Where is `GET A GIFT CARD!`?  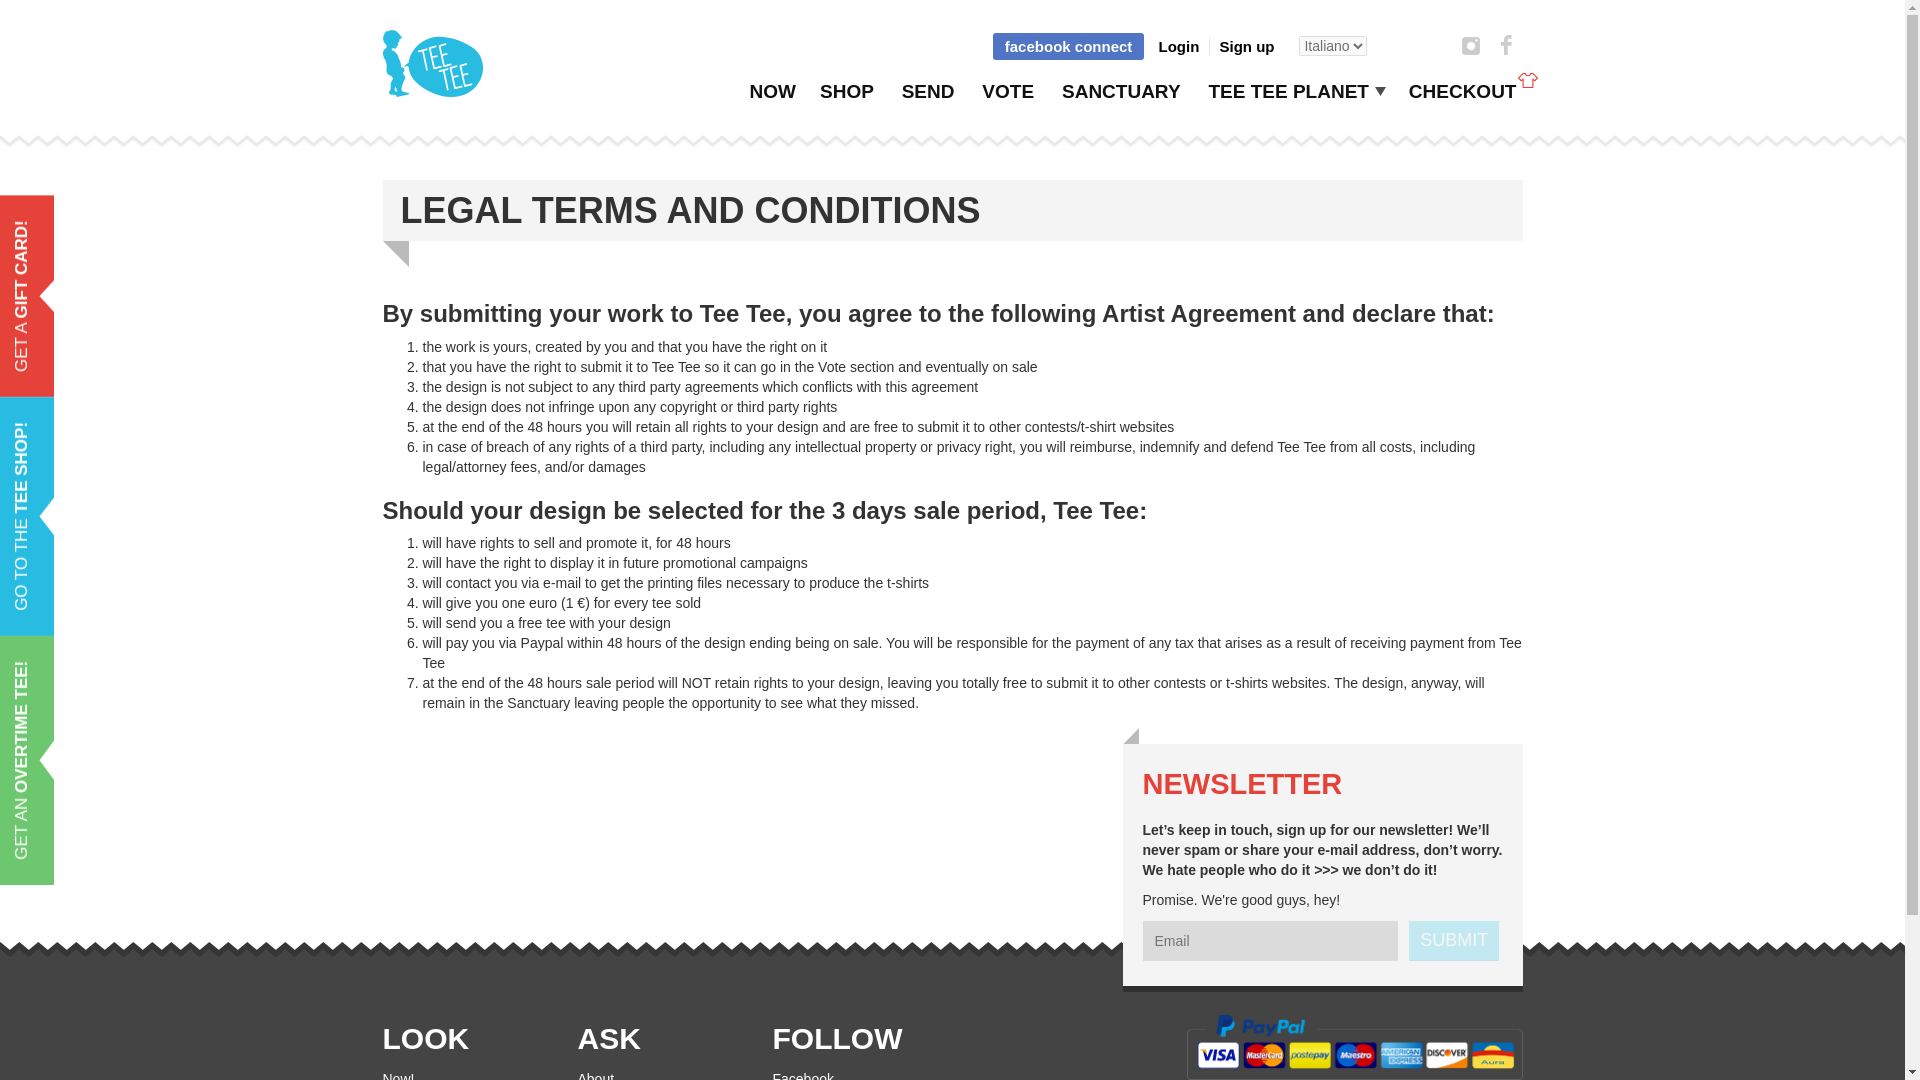
GET A GIFT CARD! is located at coordinates (91, 232).